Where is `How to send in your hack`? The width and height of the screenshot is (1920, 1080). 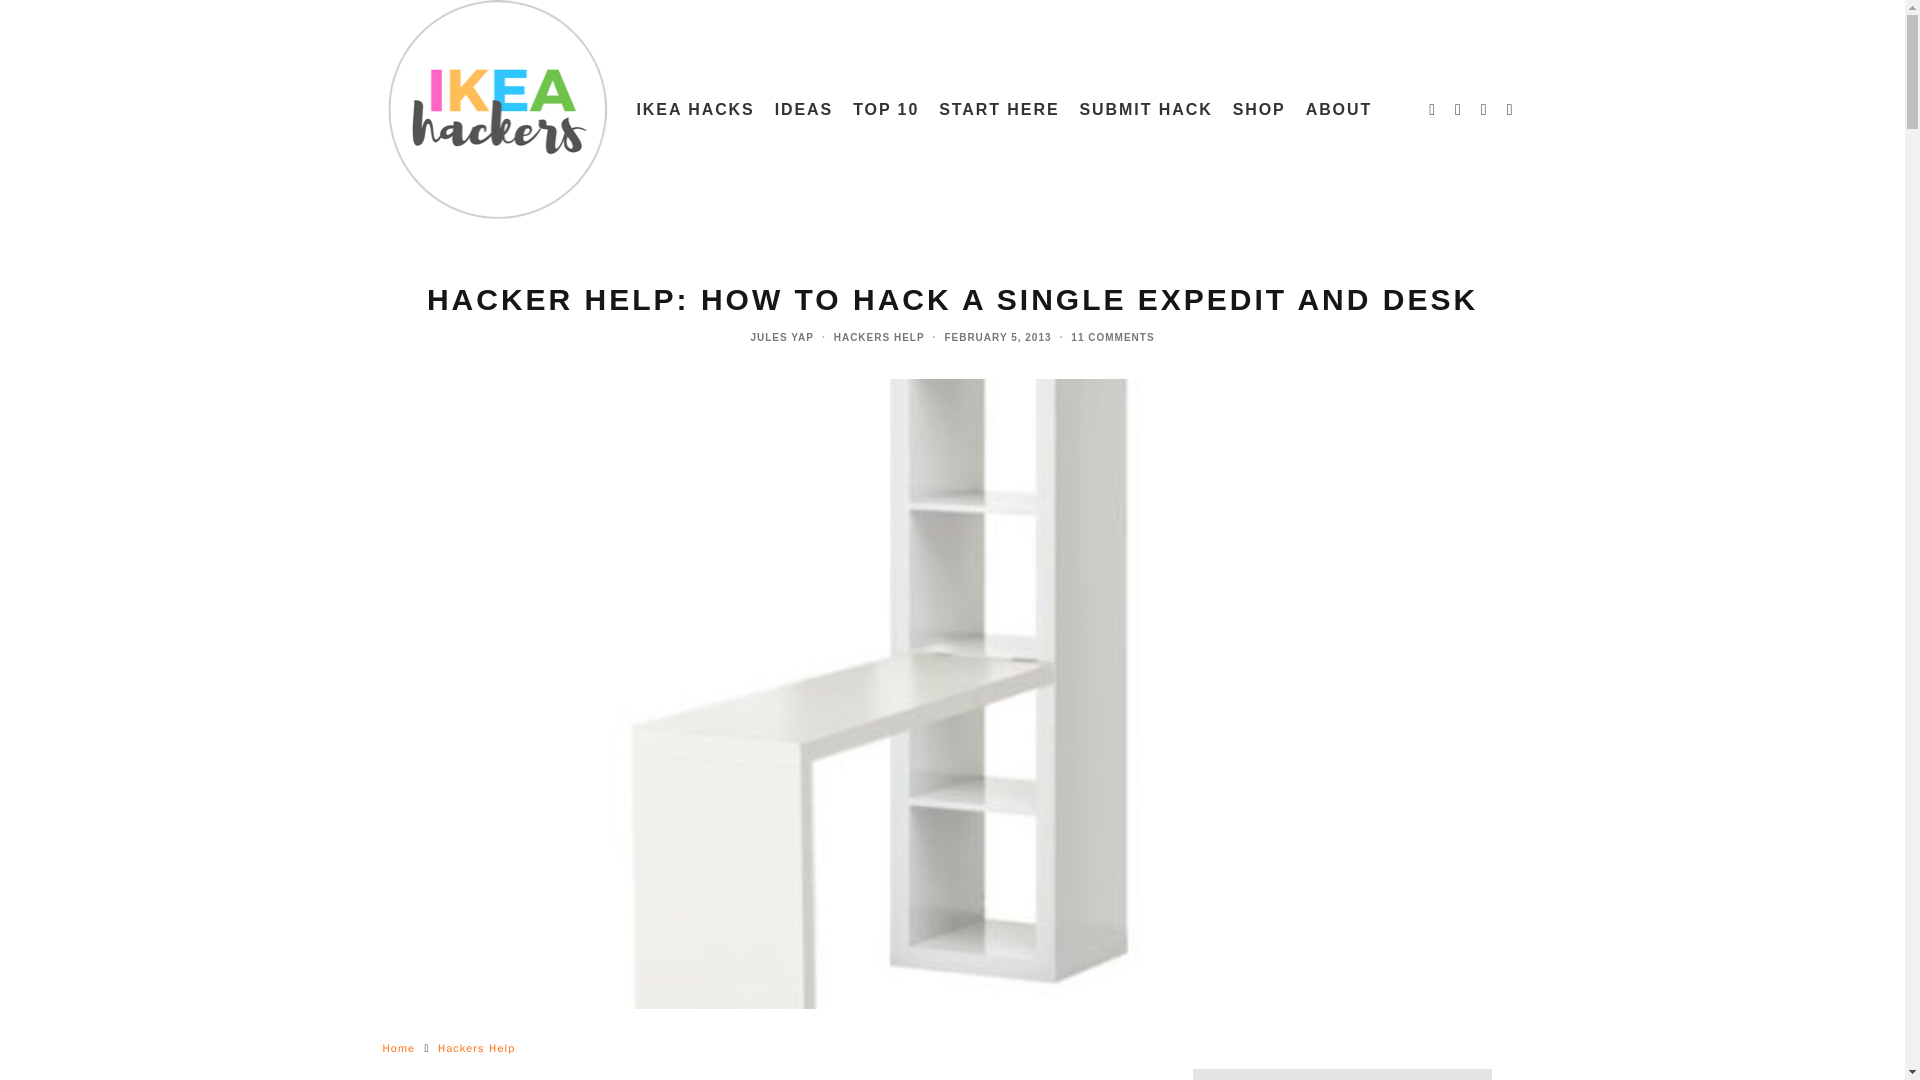 How to send in your hack is located at coordinates (1146, 110).